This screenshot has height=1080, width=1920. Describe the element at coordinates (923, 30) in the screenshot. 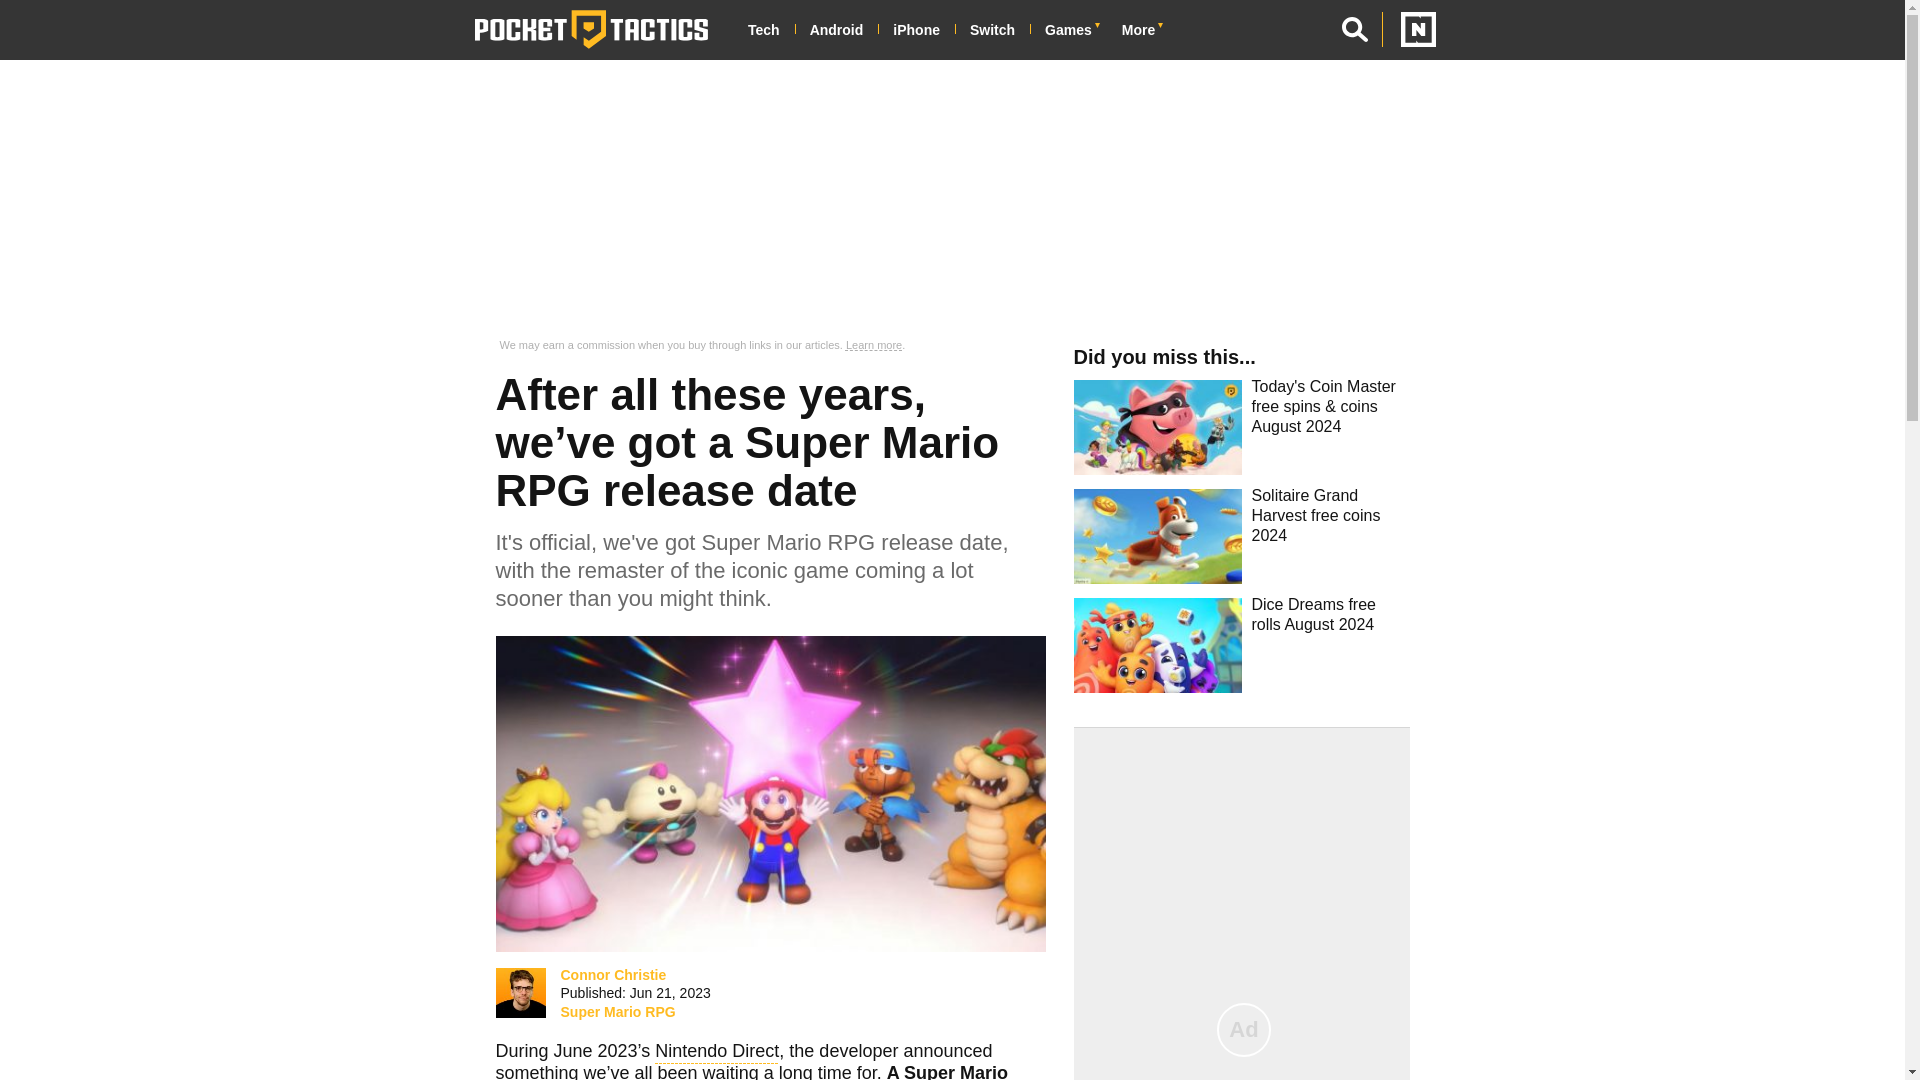

I see `iPhone` at that location.